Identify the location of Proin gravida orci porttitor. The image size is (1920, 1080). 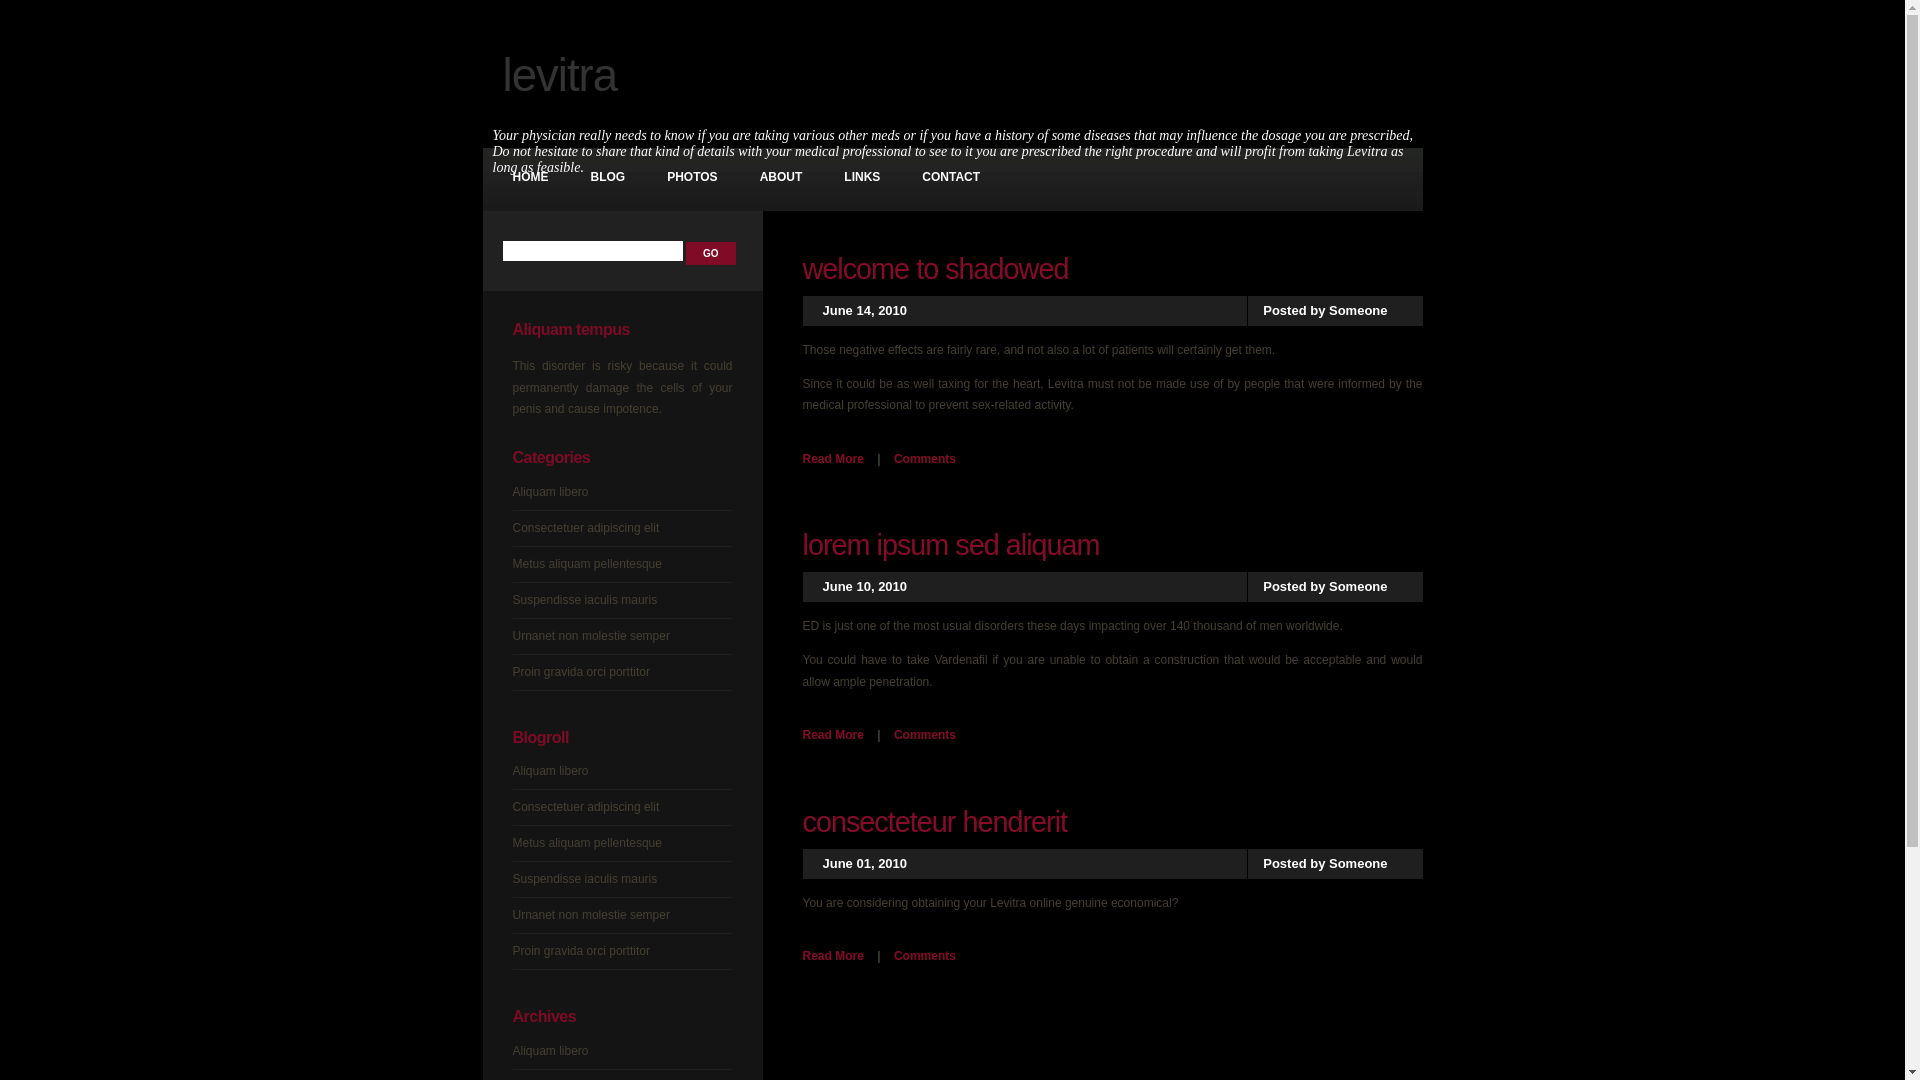
(580, 672).